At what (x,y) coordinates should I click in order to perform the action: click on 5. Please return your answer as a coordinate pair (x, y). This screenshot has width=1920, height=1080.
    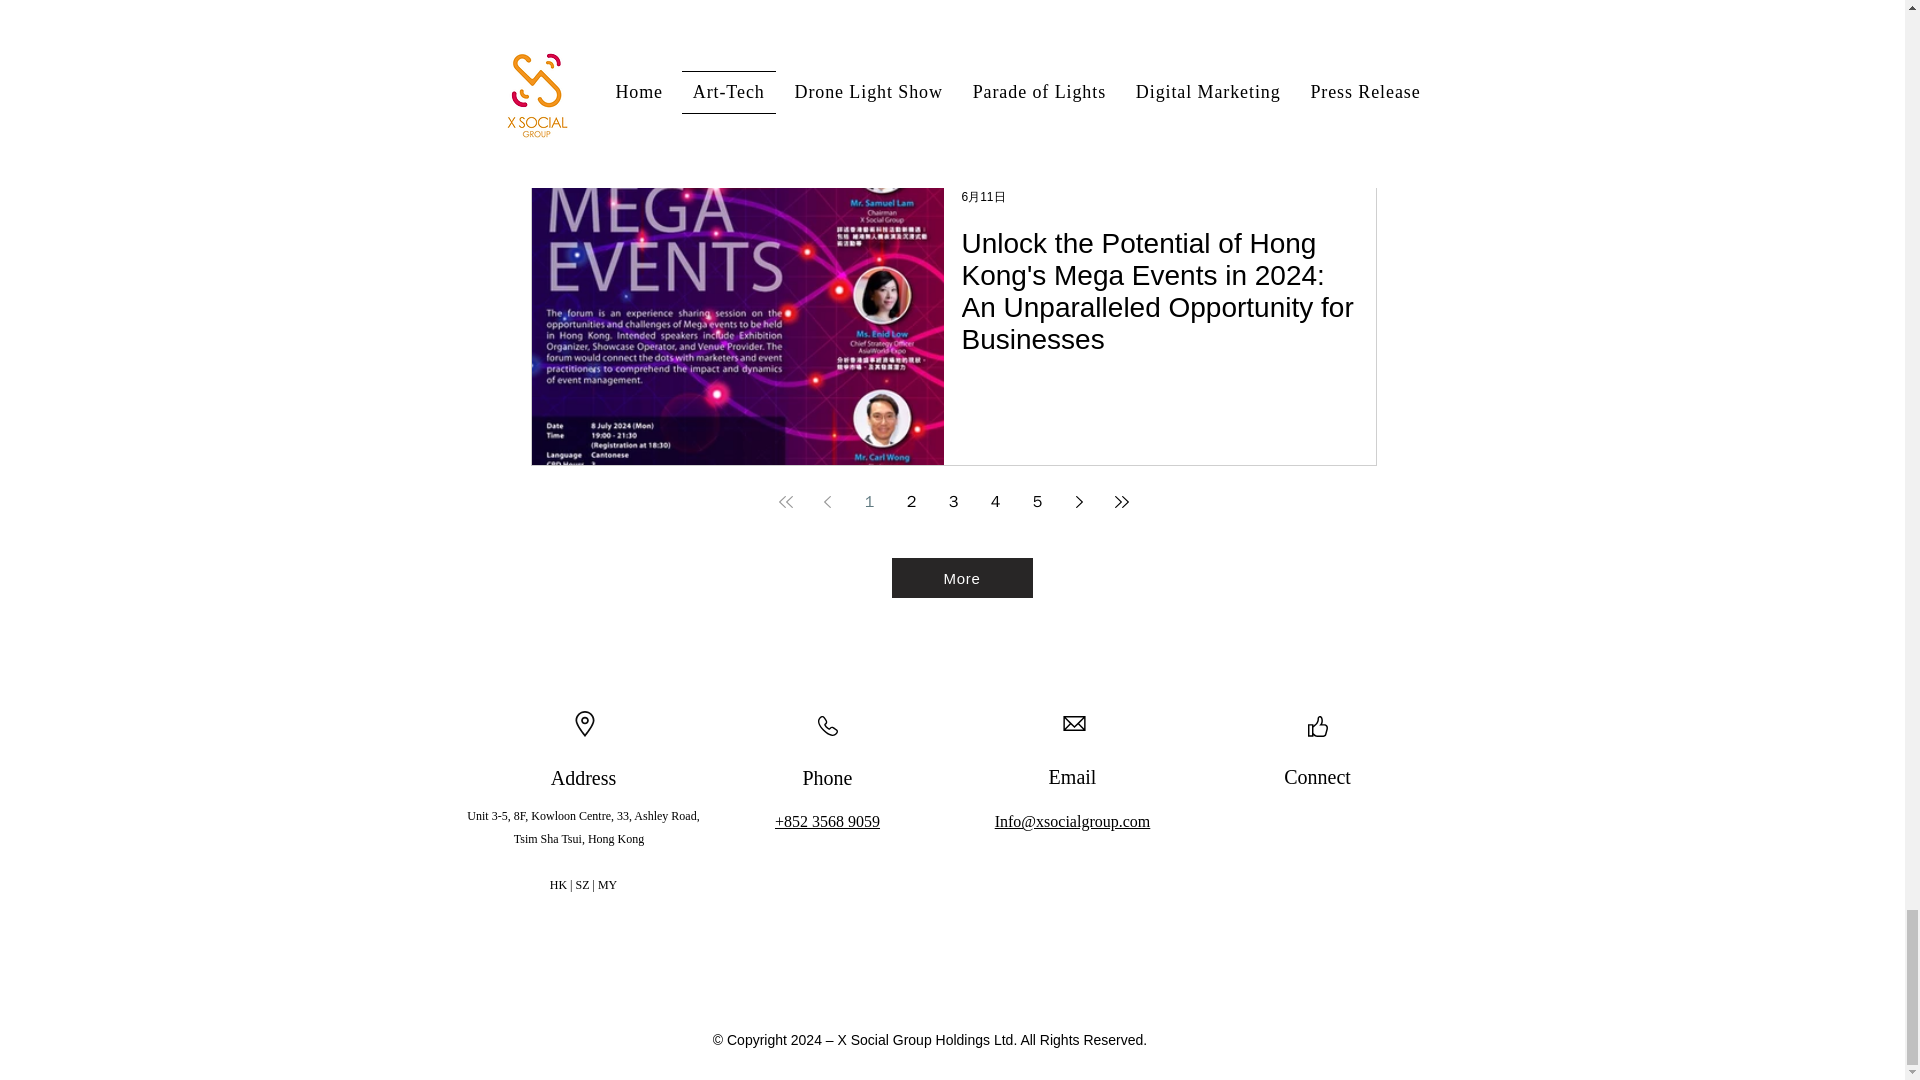
    Looking at the image, I should click on (1038, 501).